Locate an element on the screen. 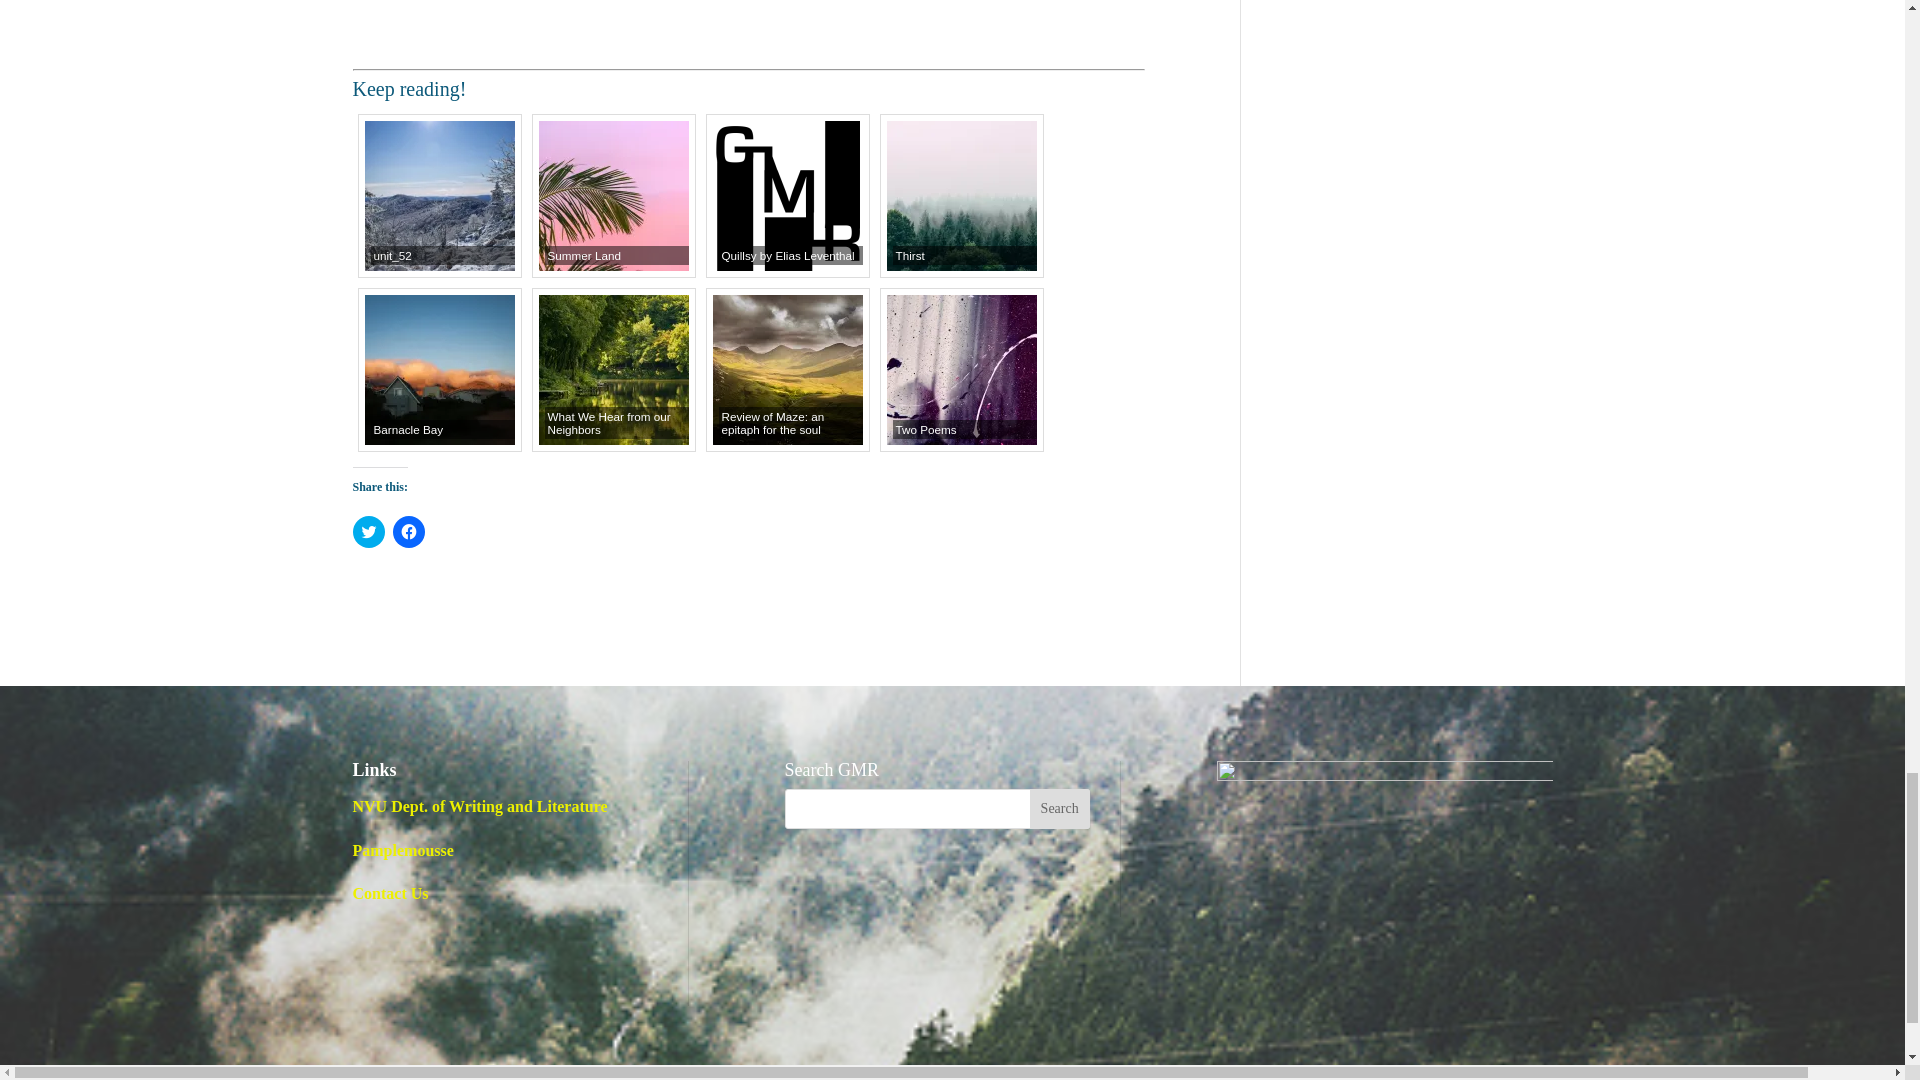 This screenshot has width=1920, height=1080. Barnacle Bay is located at coordinates (439, 369).